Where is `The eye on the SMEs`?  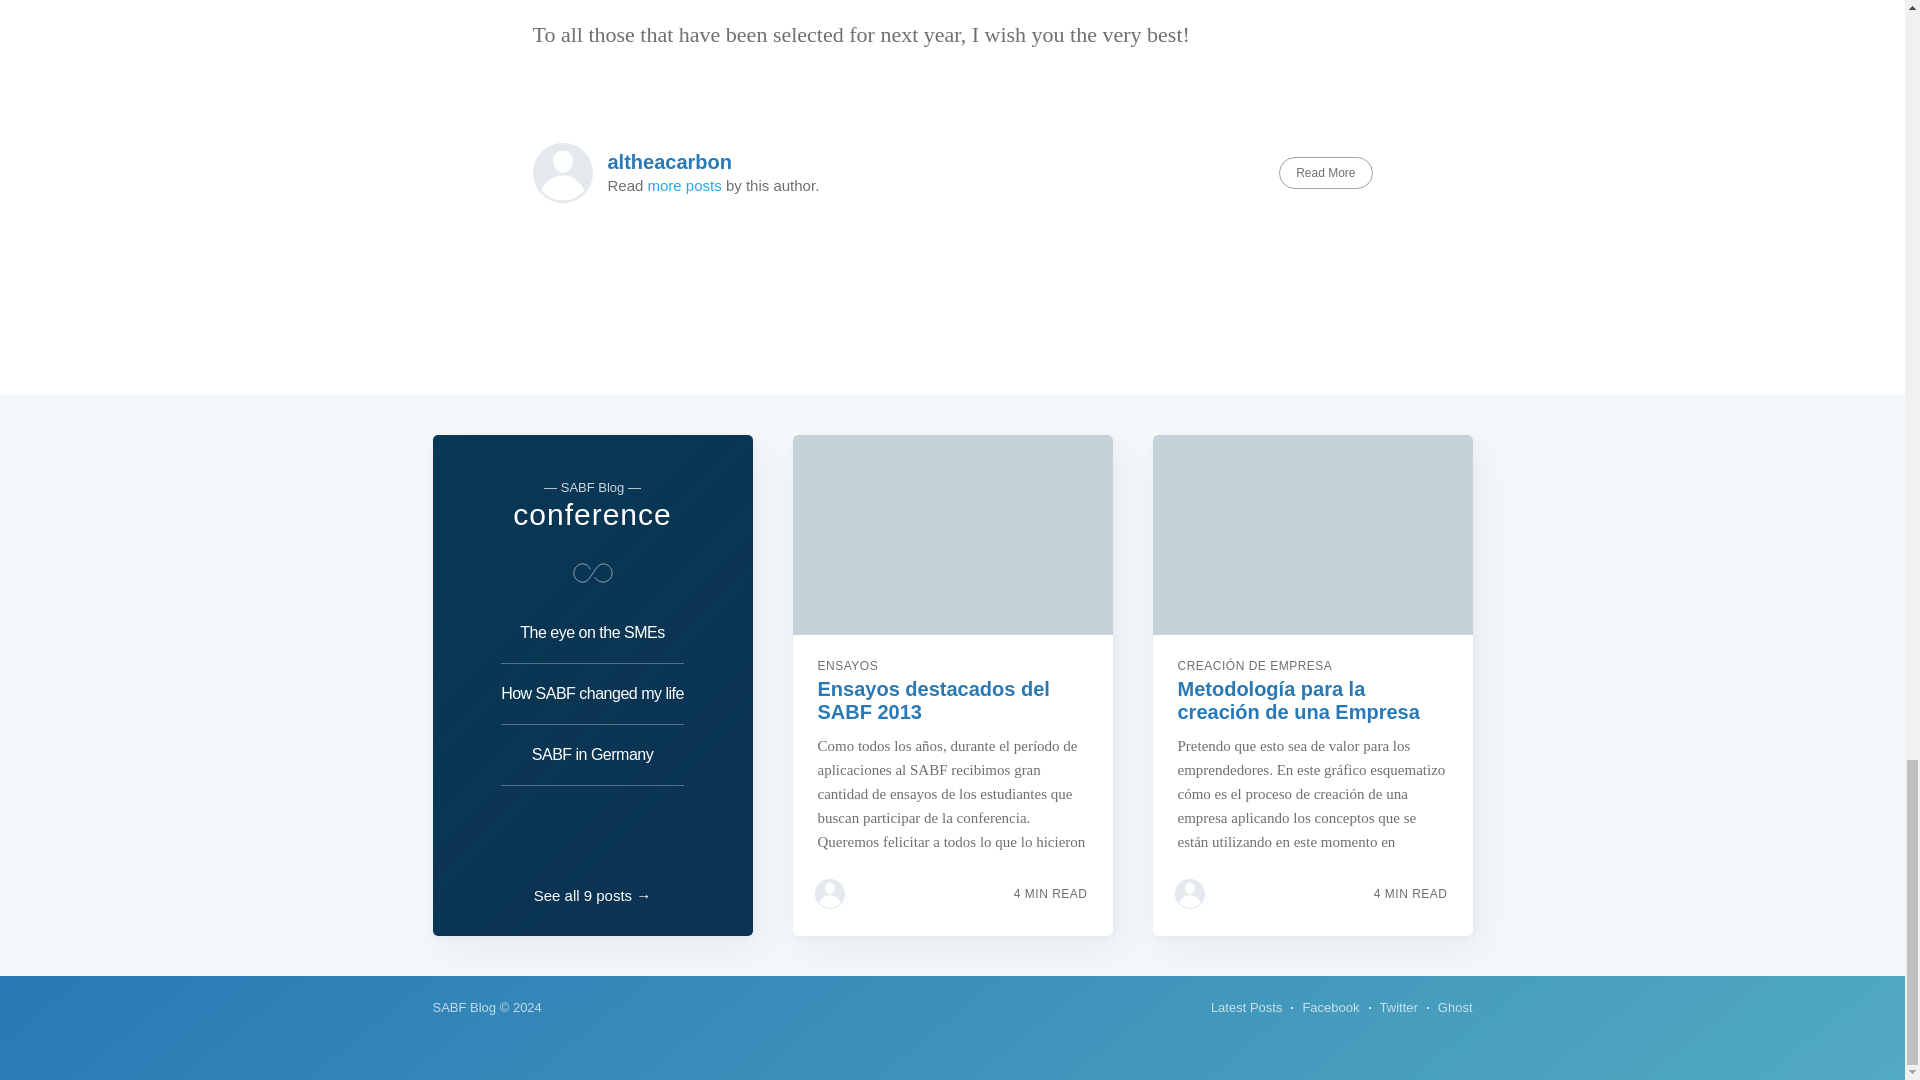 The eye on the SMEs is located at coordinates (592, 638).